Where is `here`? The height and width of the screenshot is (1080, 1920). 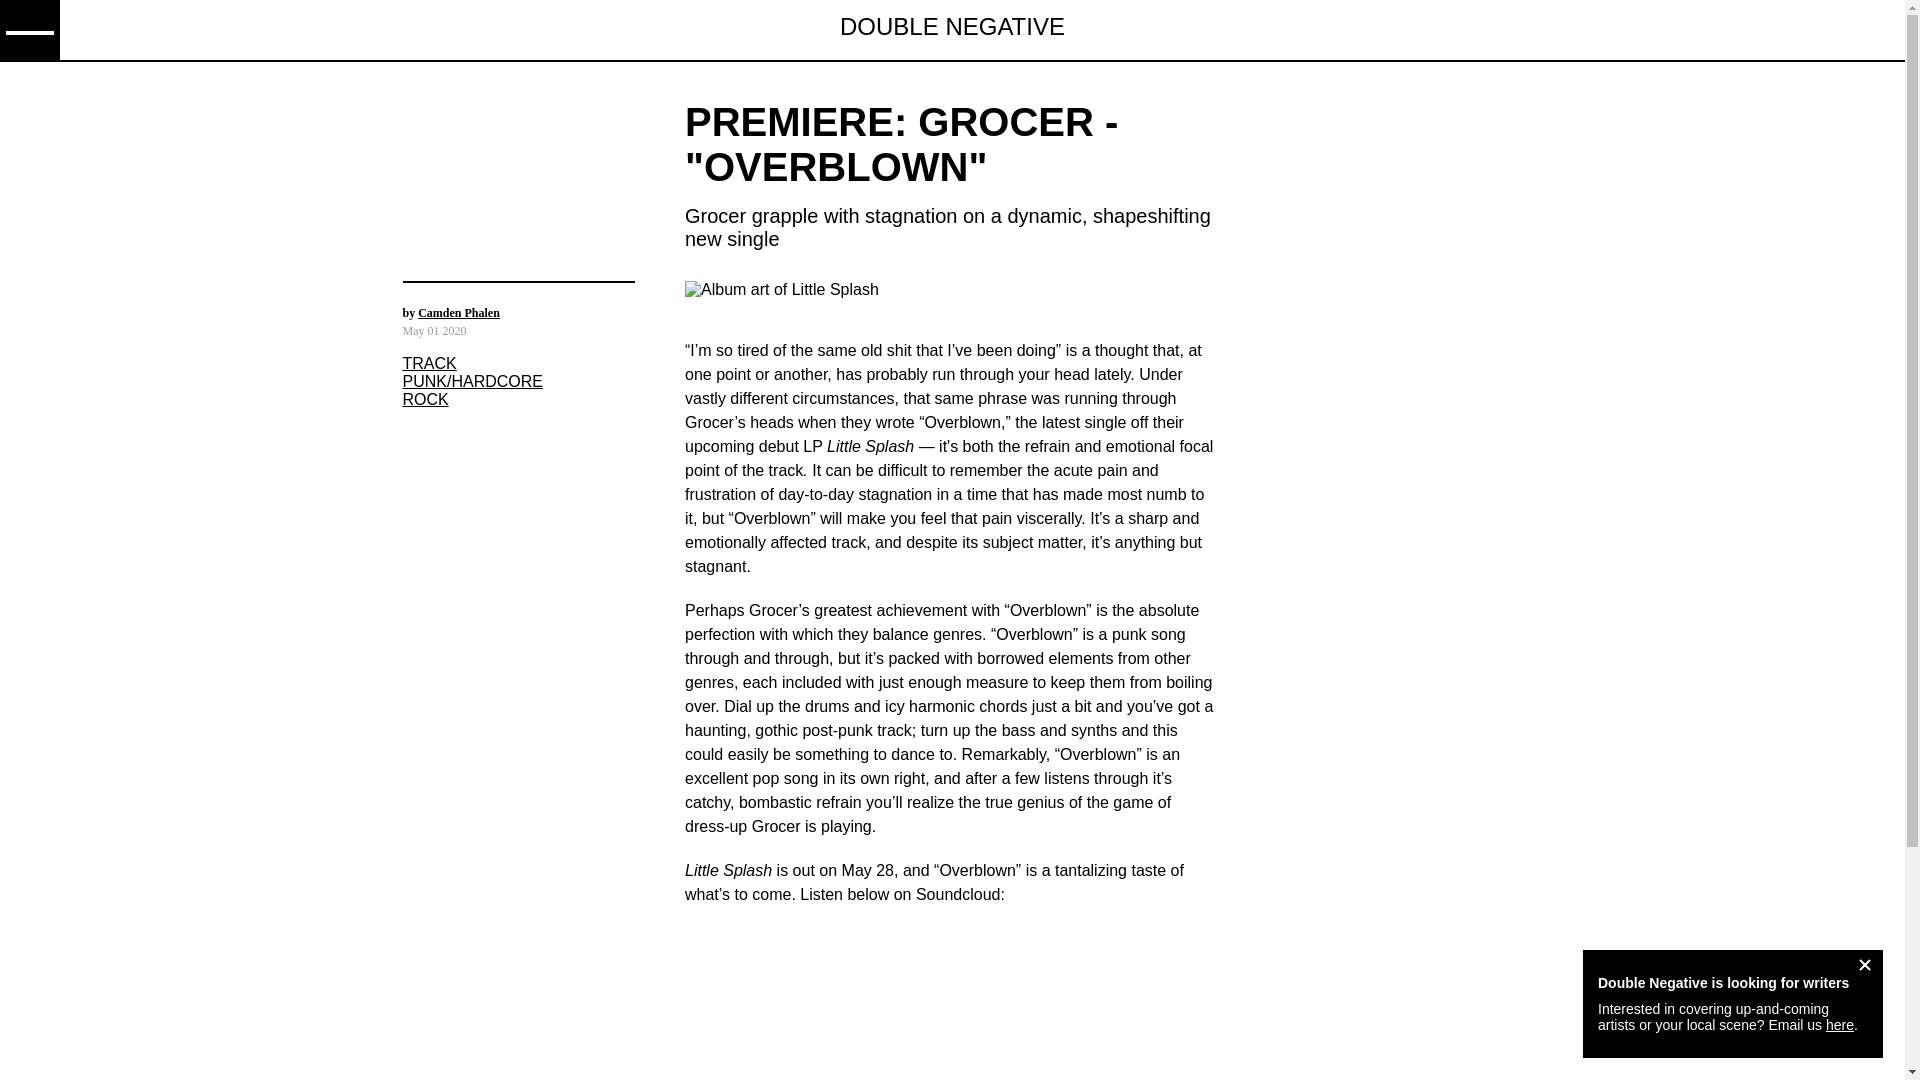 here is located at coordinates (1840, 1025).